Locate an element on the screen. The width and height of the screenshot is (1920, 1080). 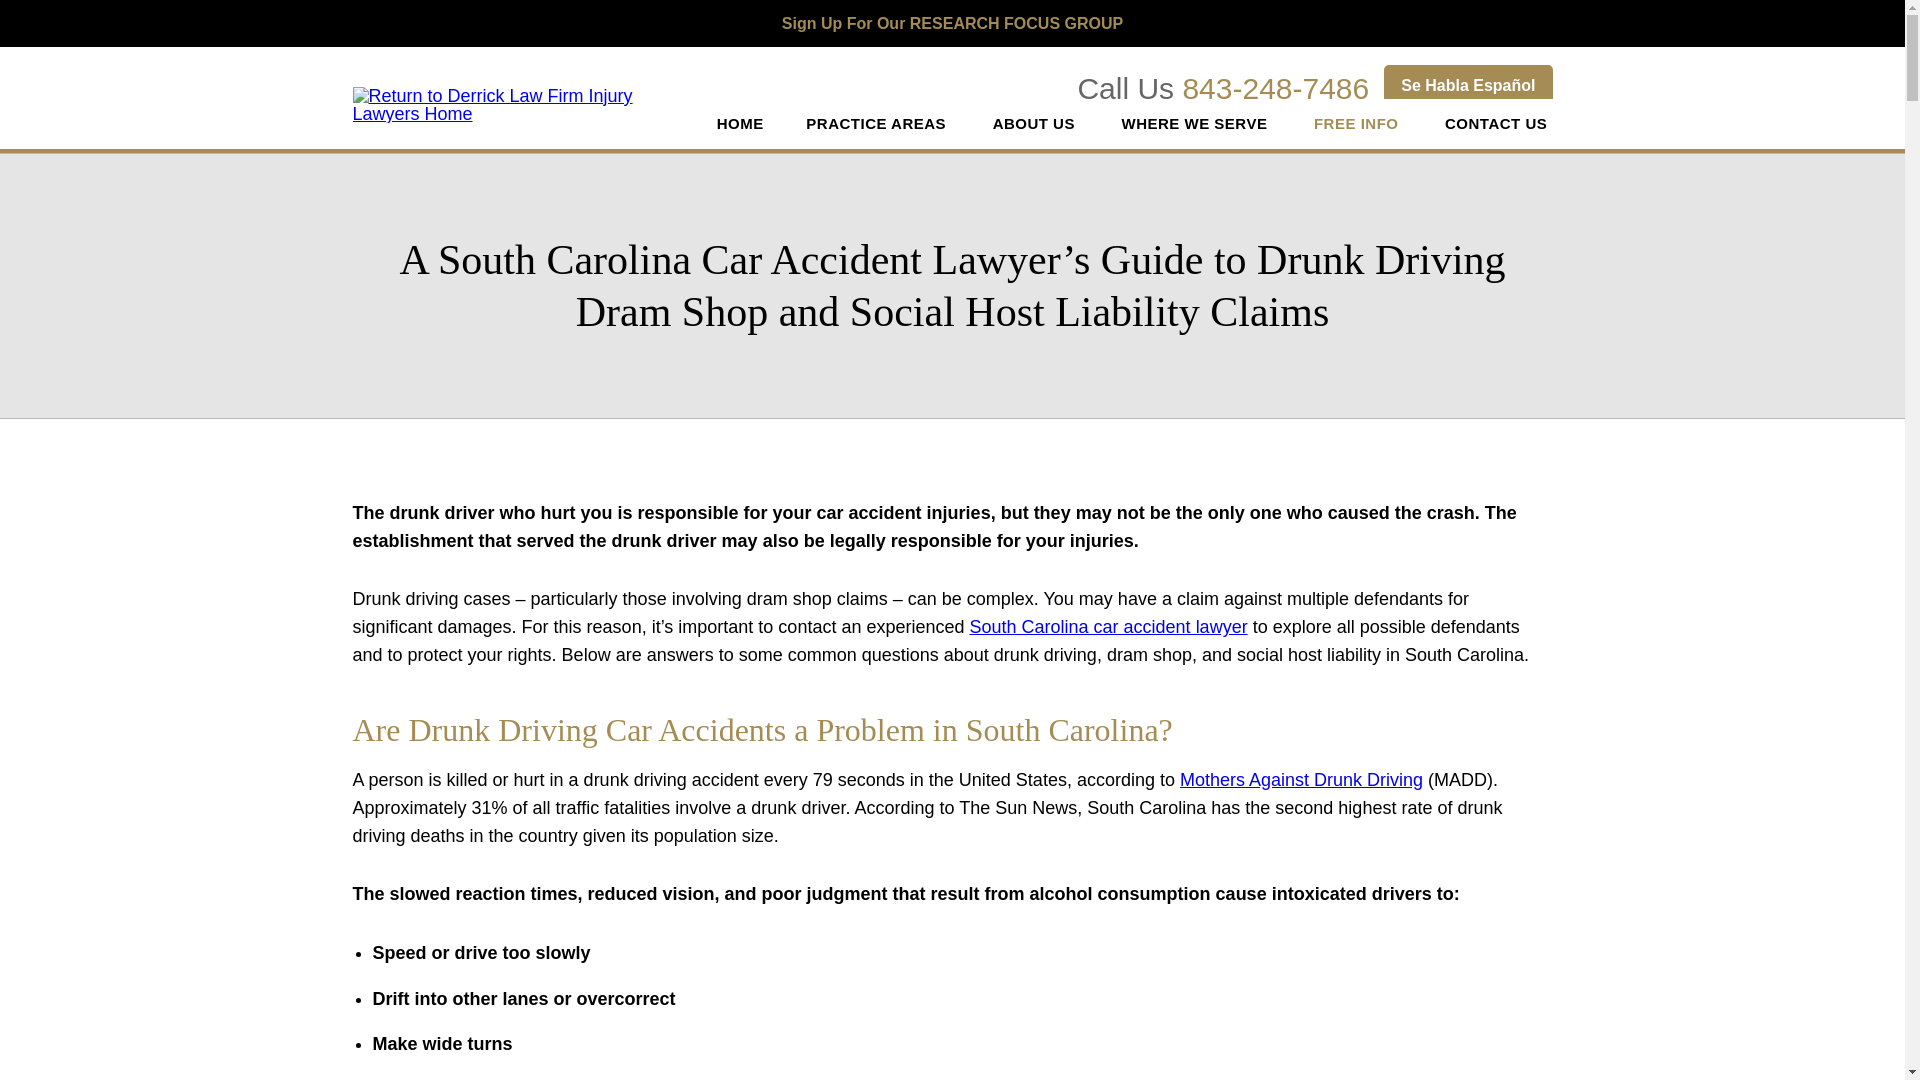
ABOUT US is located at coordinates (1036, 124).